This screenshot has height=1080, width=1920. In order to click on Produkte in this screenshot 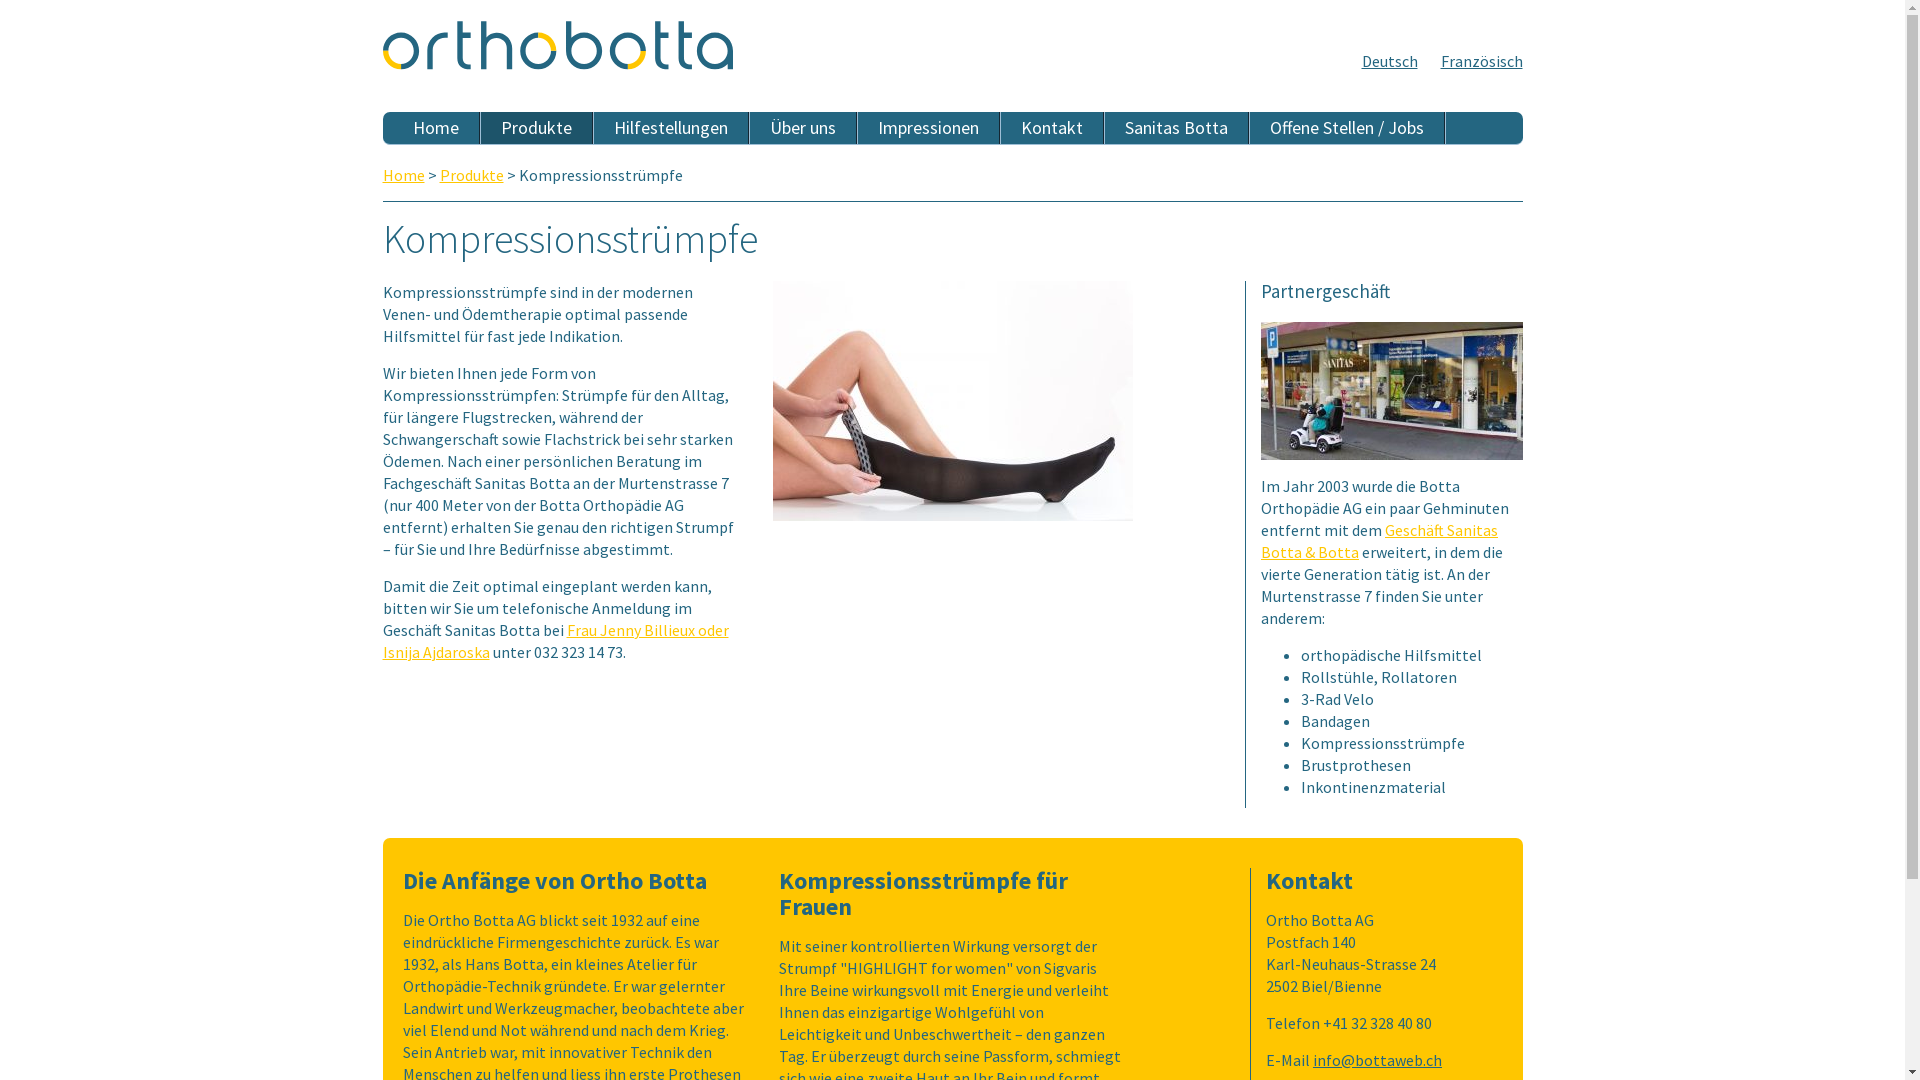, I will do `click(472, 175)`.